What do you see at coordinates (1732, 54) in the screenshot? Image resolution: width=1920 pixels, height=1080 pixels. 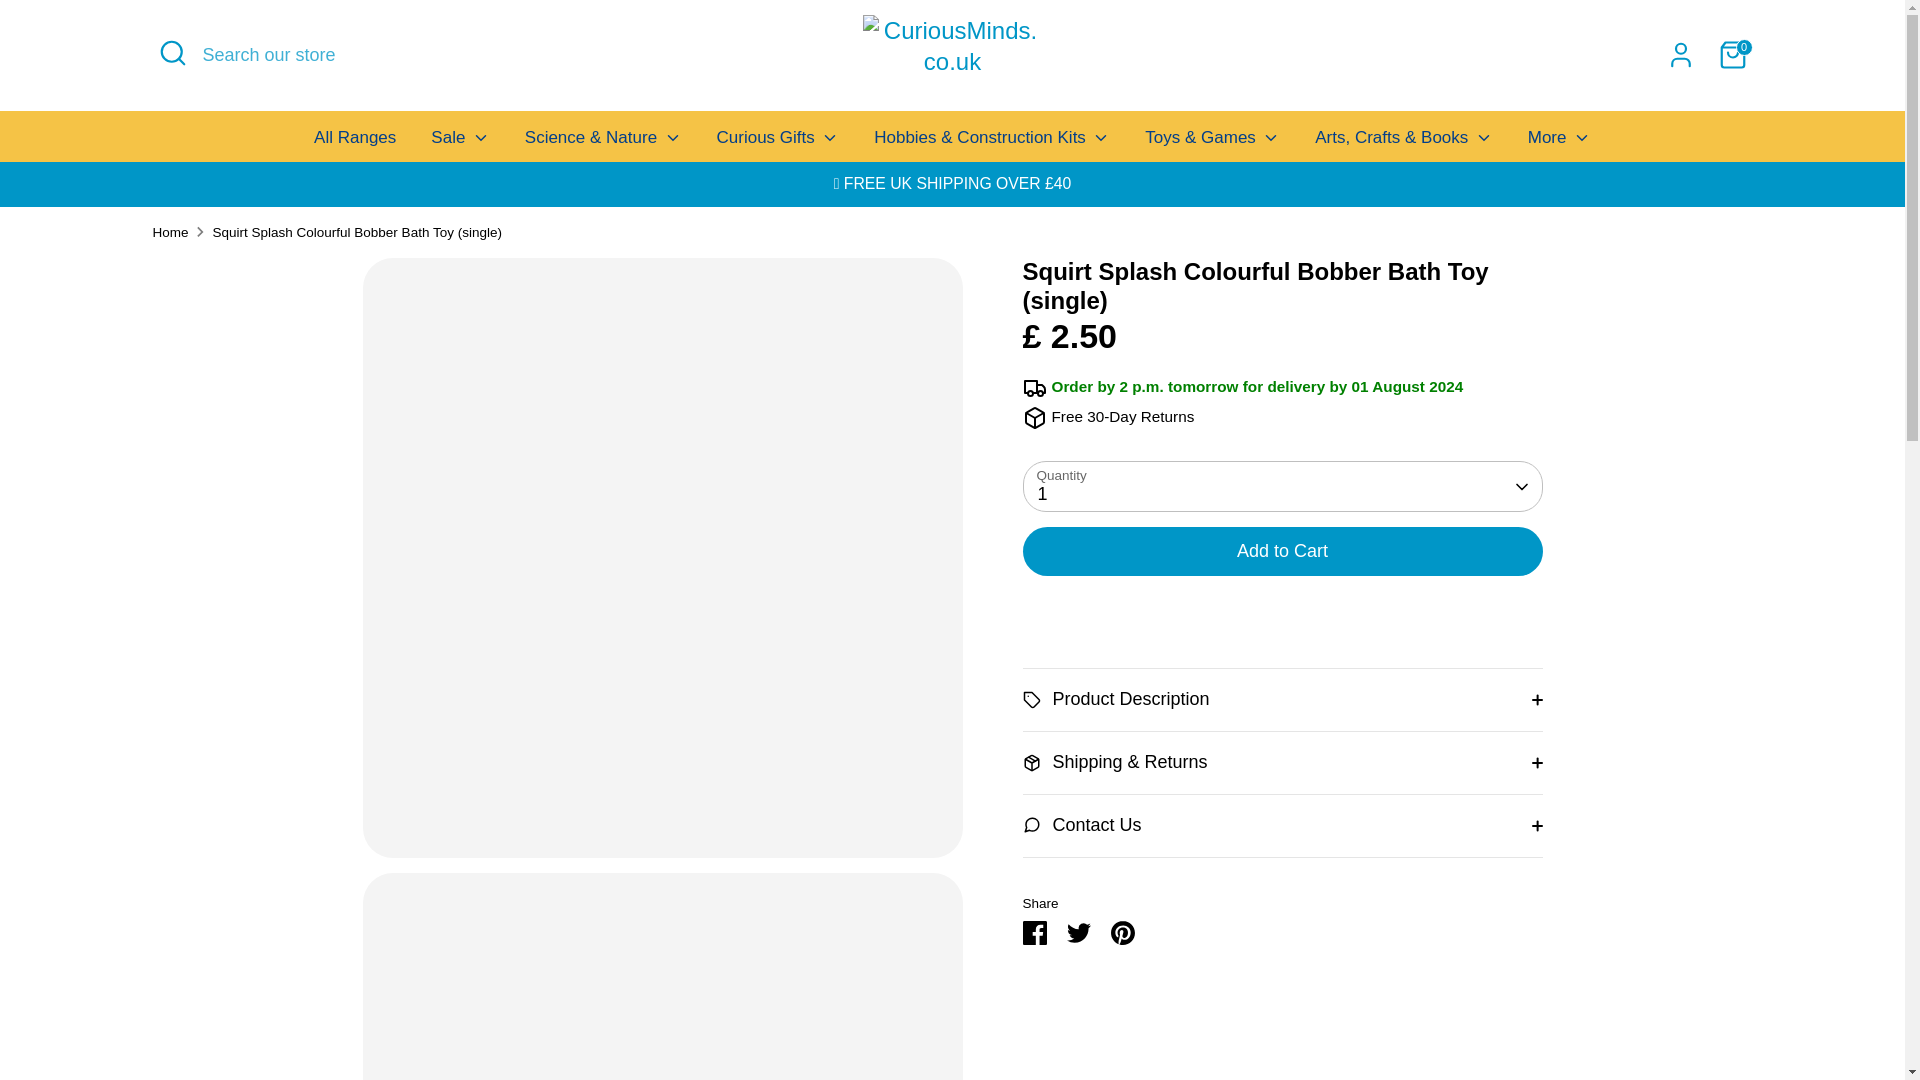 I see `0` at bounding box center [1732, 54].